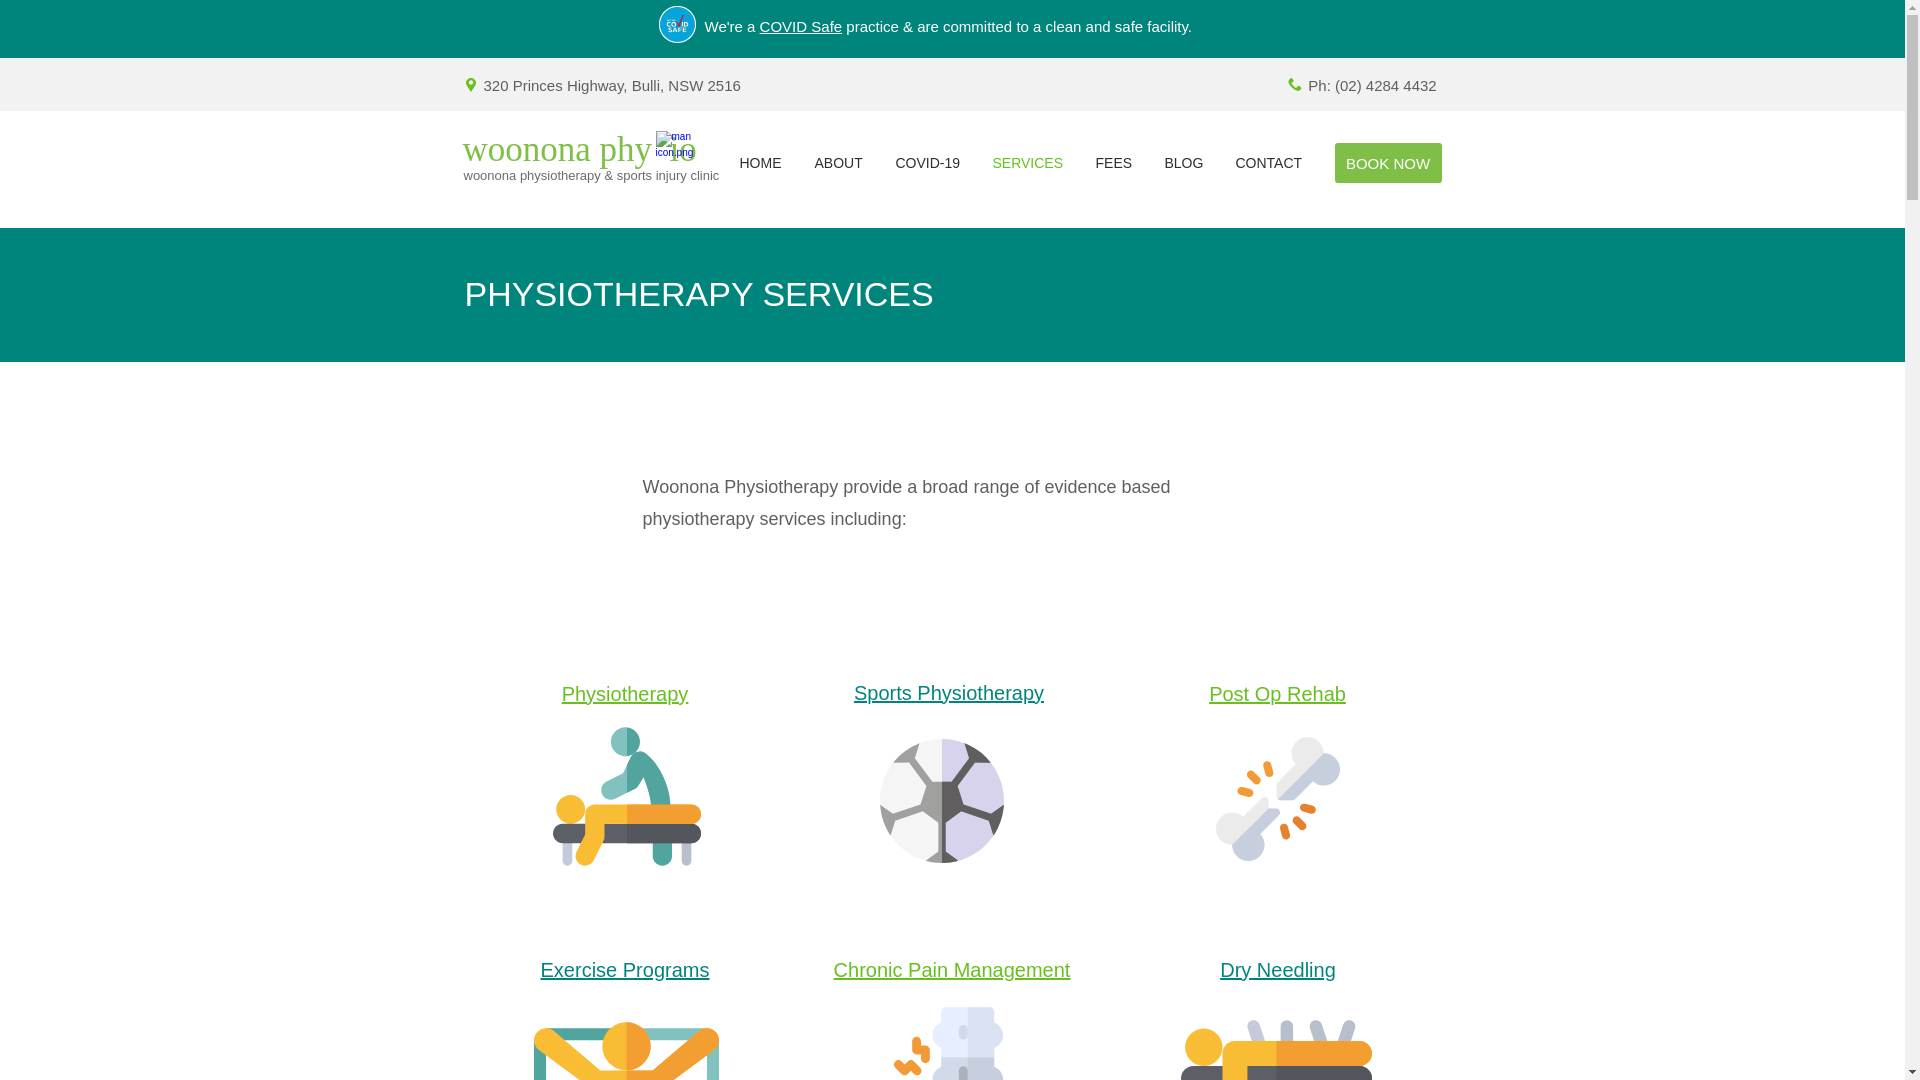  What do you see at coordinates (626, 694) in the screenshot?
I see `Physiotherapy` at bounding box center [626, 694].